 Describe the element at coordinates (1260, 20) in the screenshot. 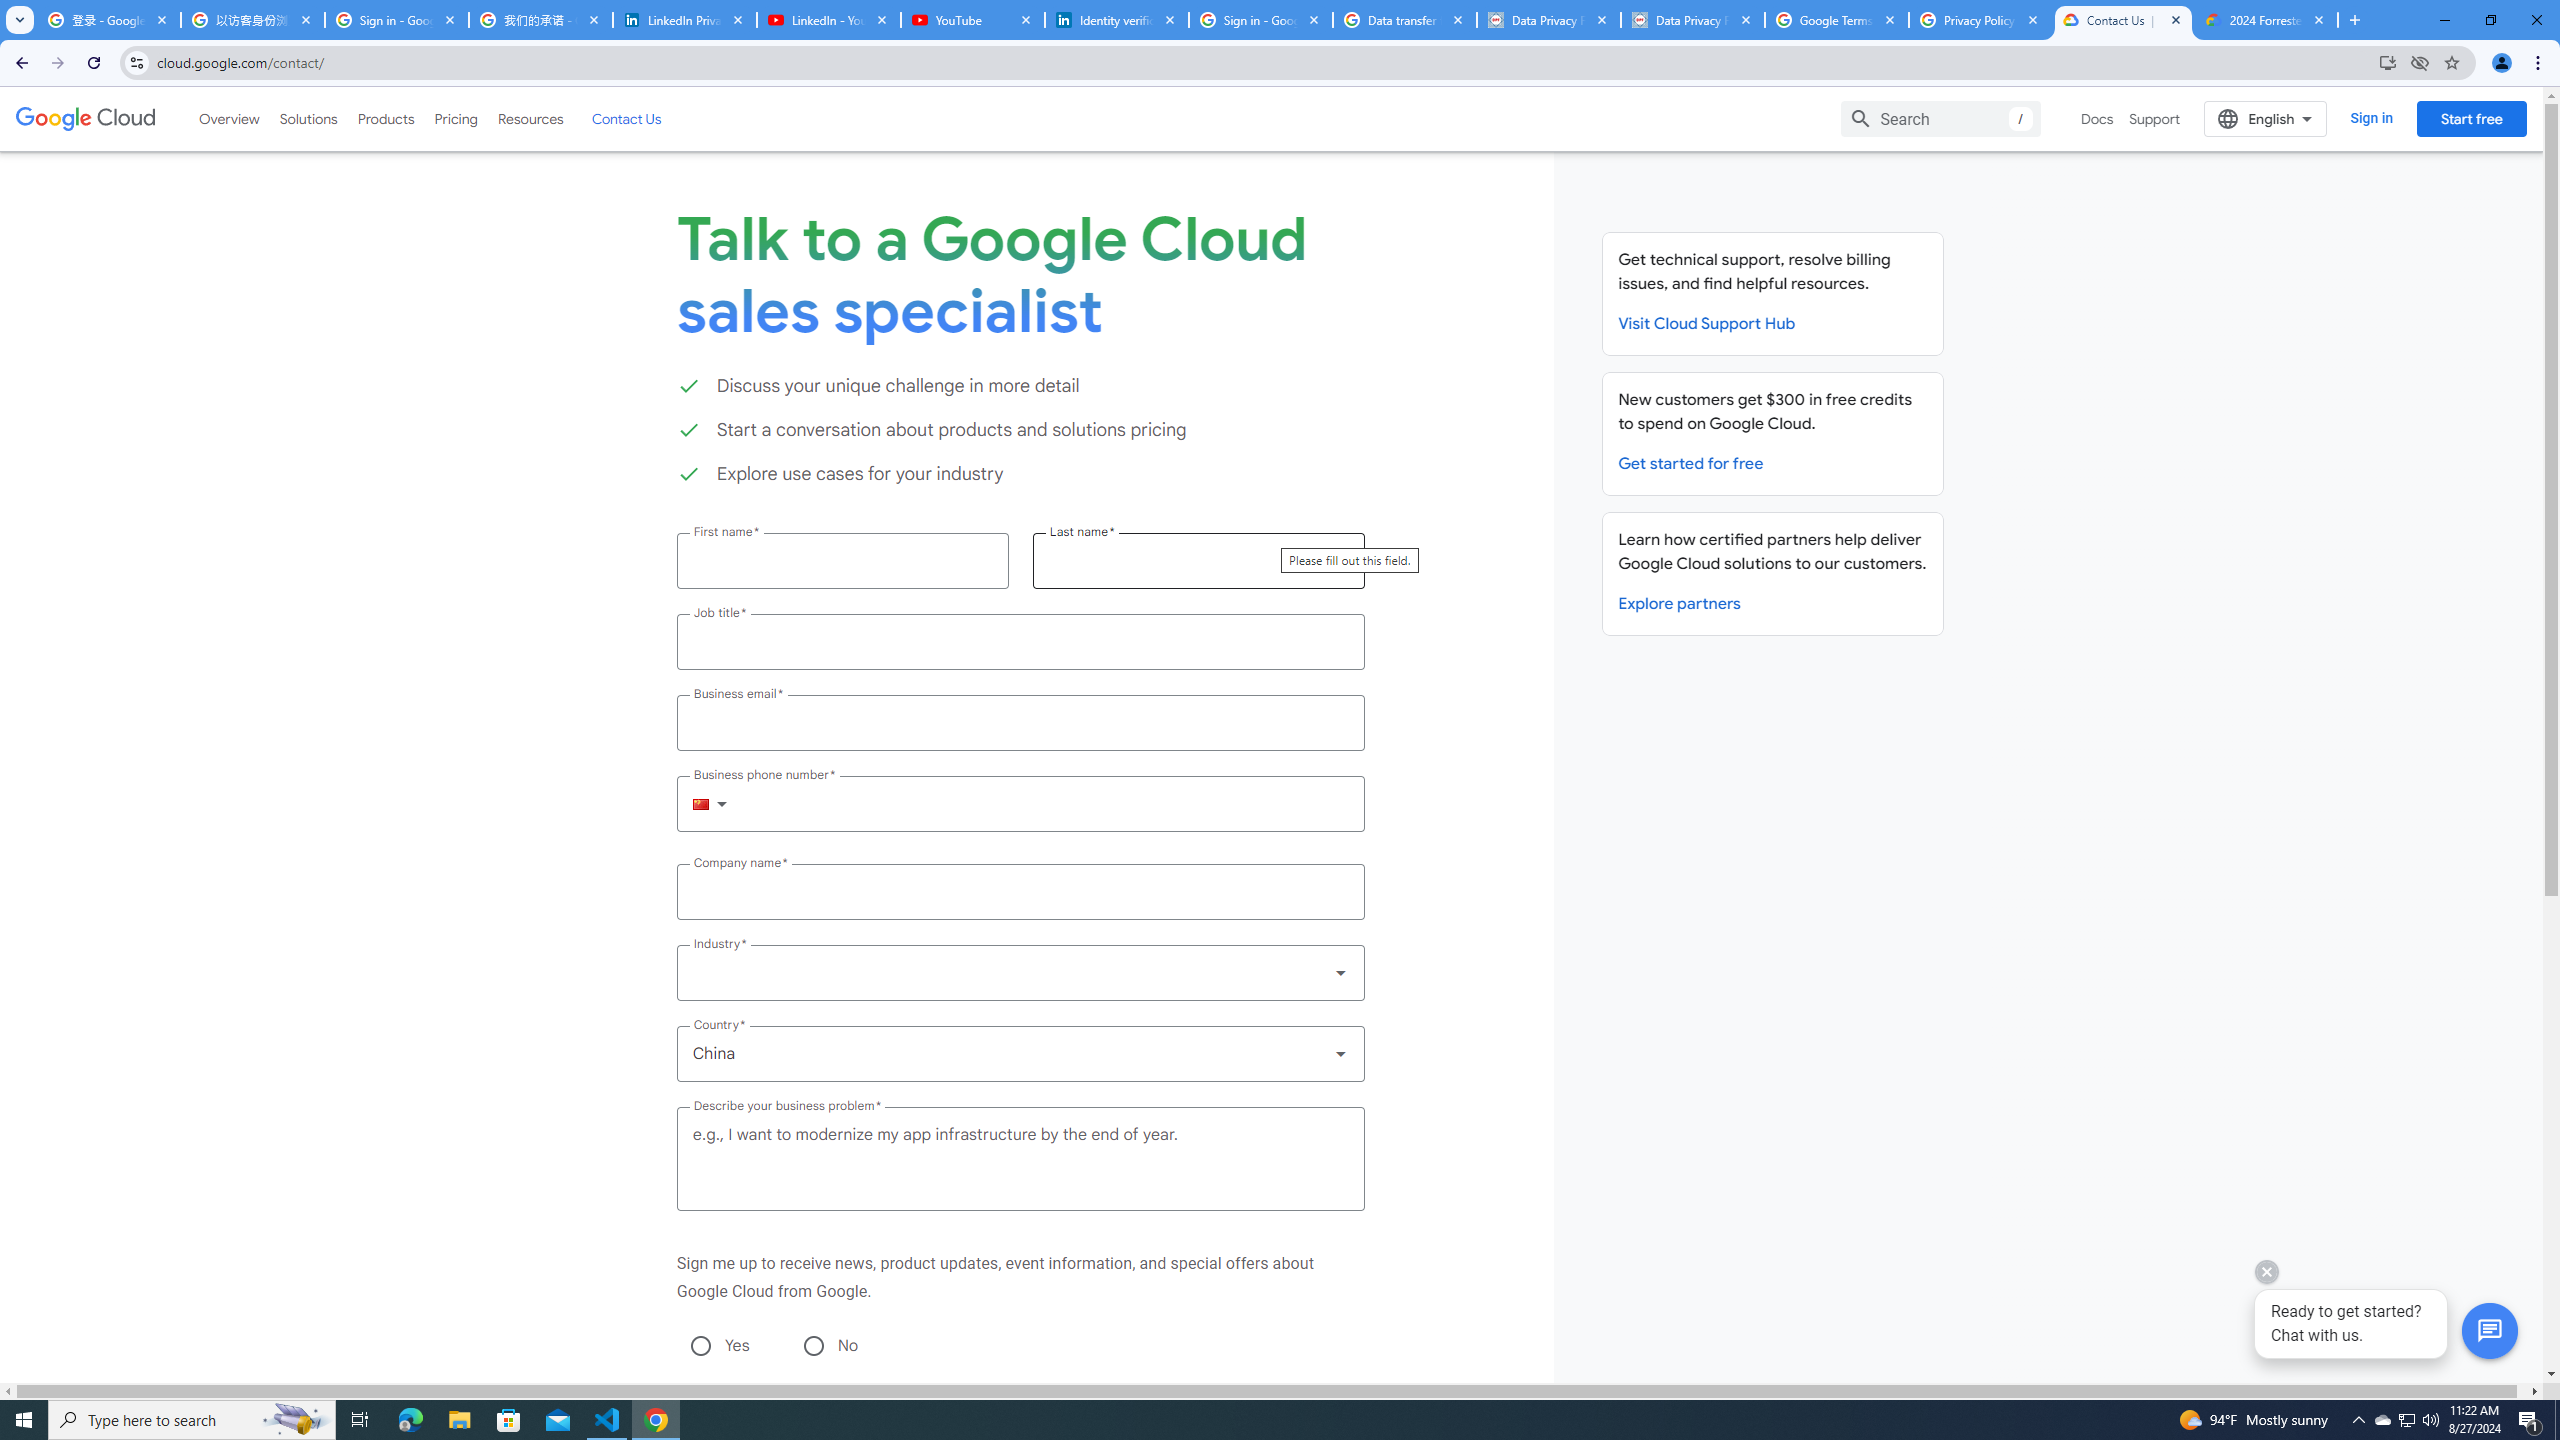

I see `Sign in - Google Accounts` at that location.